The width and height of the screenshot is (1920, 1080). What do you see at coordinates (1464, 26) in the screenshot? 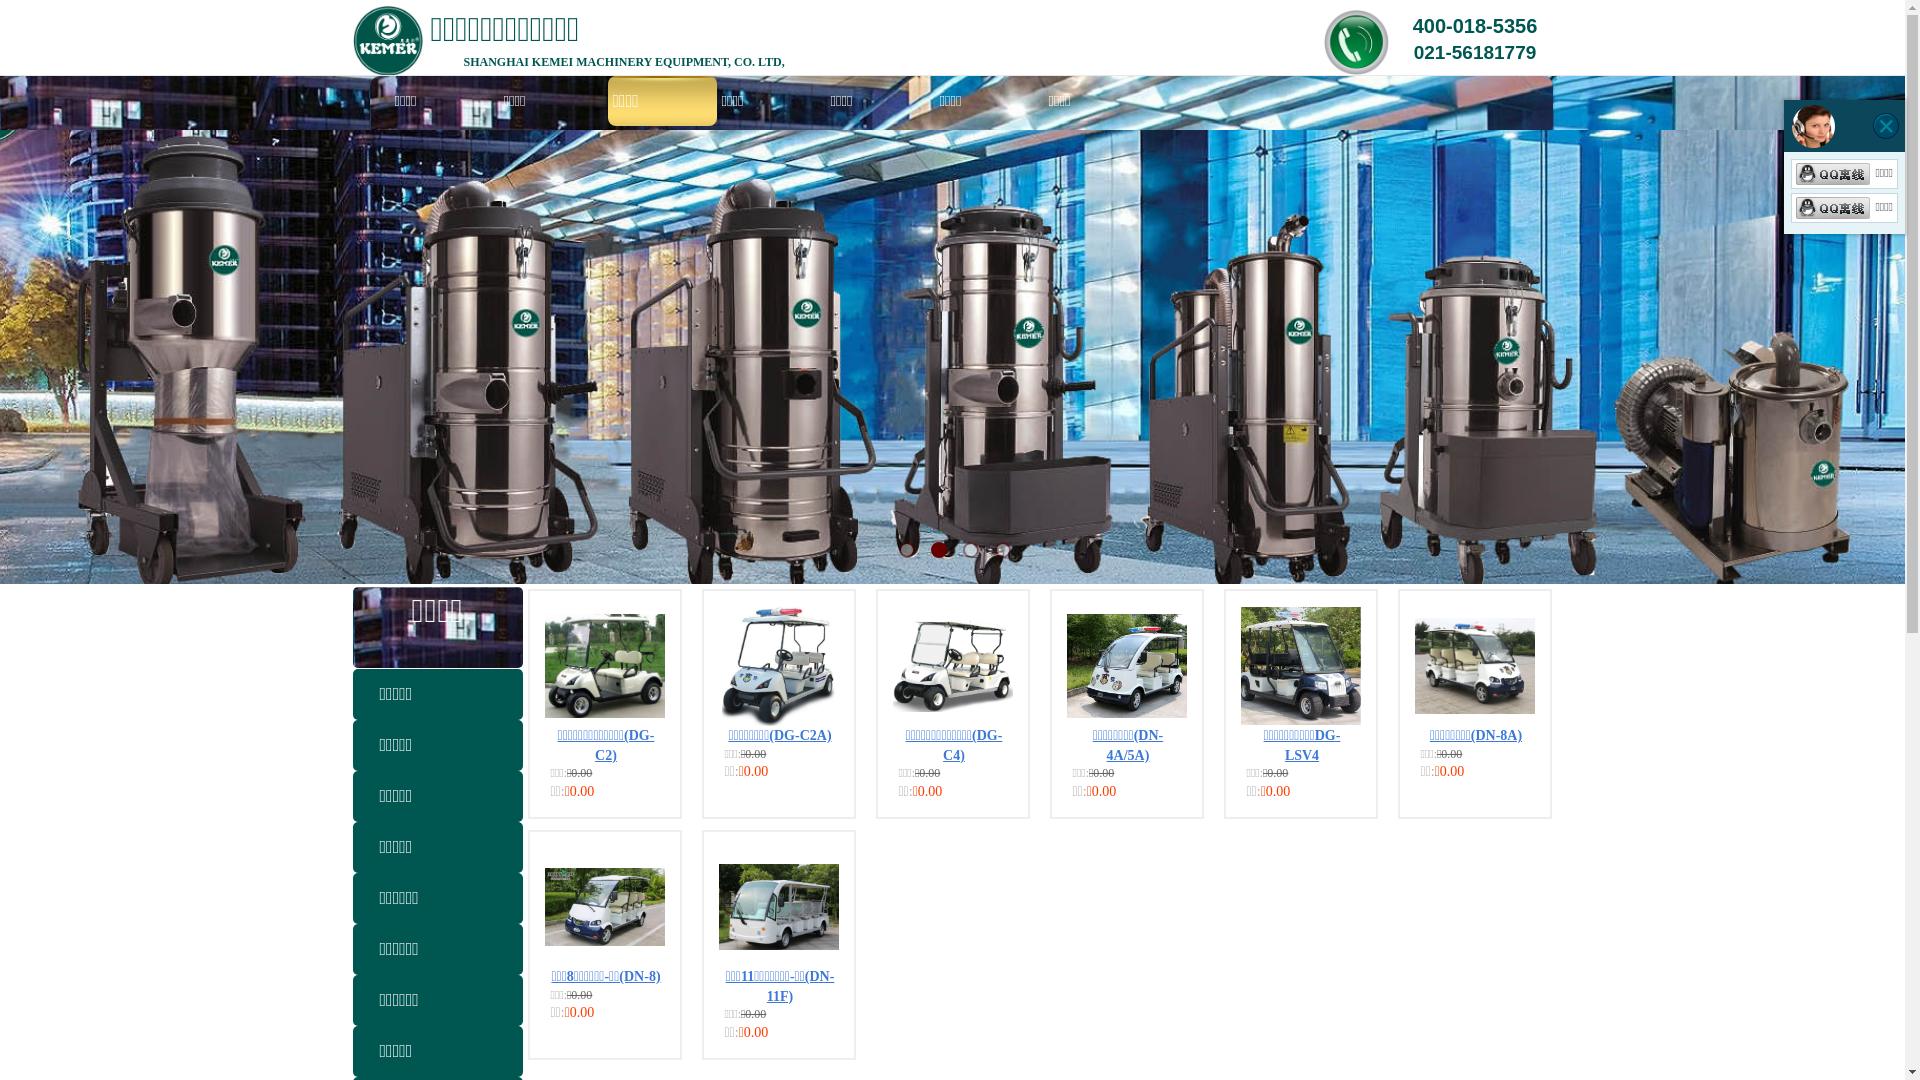
I see `400-018-53` at bounding box center [1464, 26].